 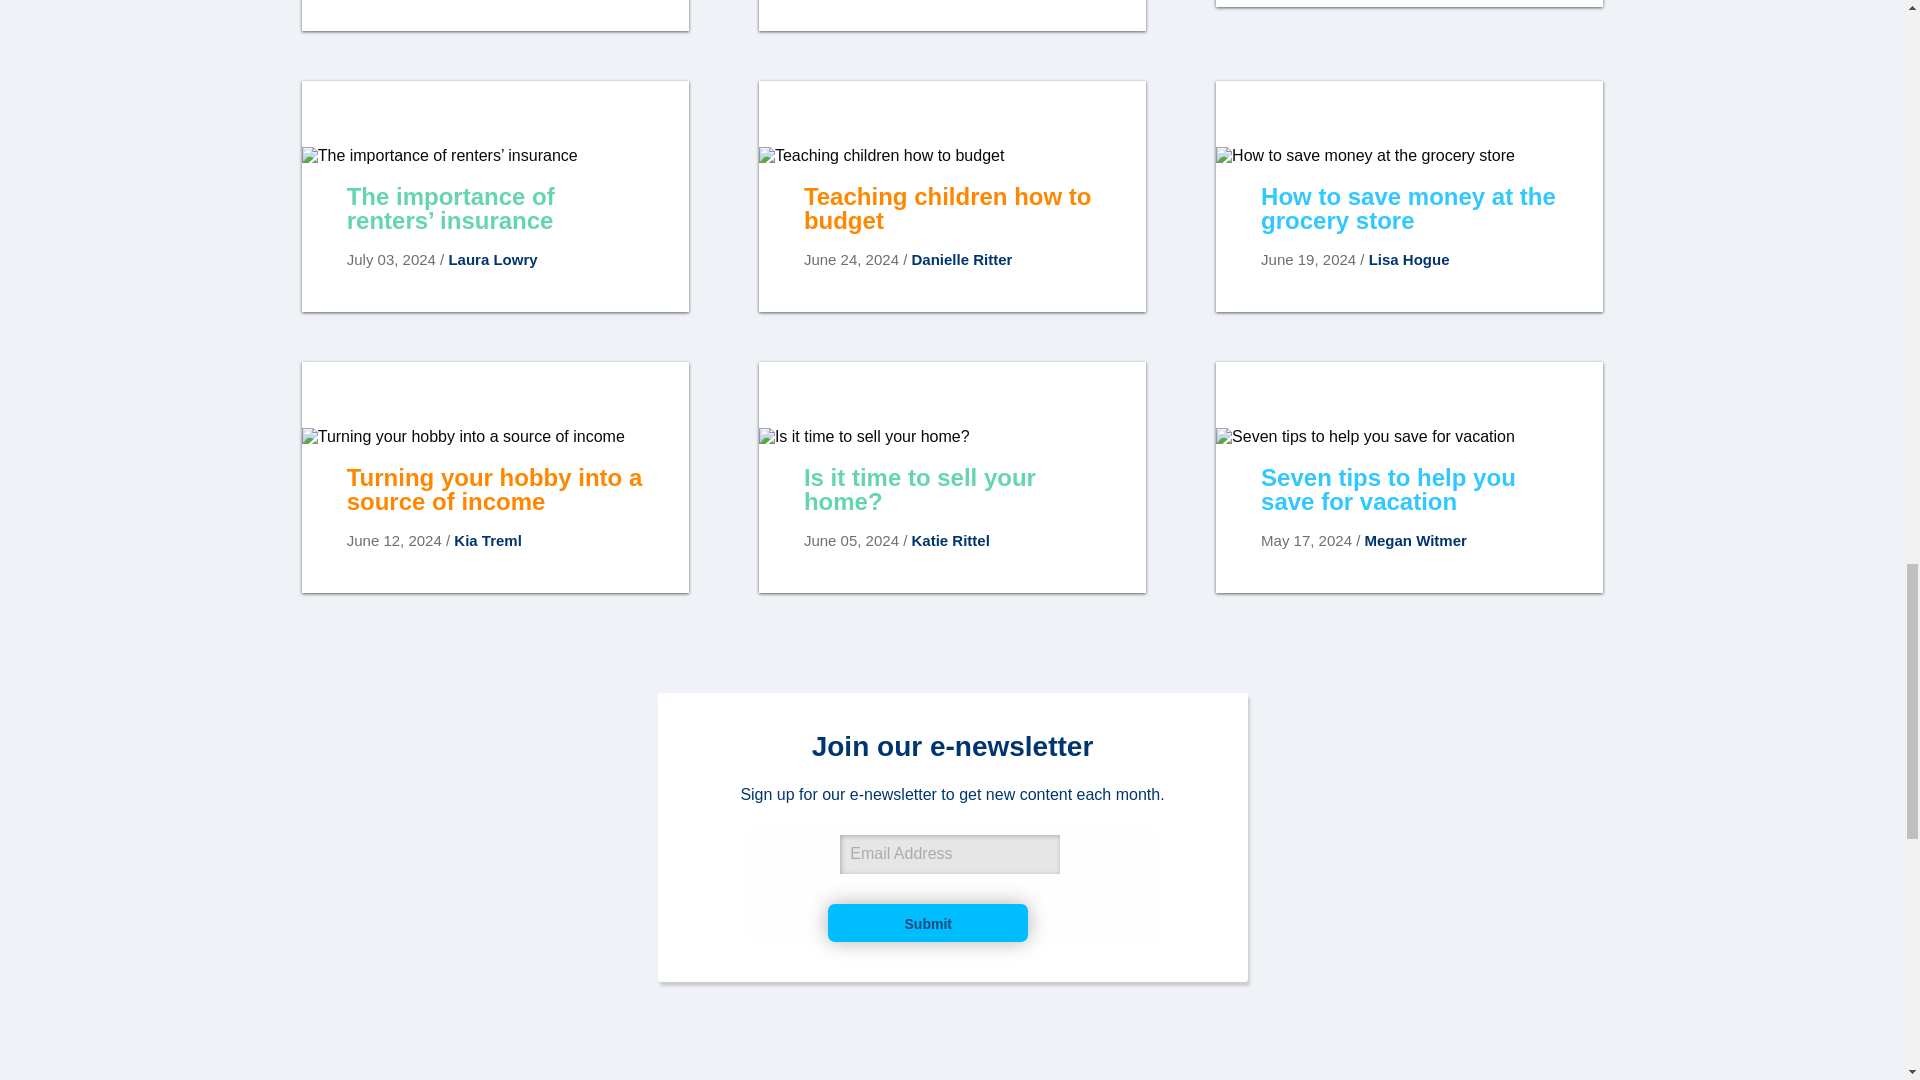 What do you see at coordinates (952, 509) in the screenshot?
I see `Is it time to sell your home?` at bounding box center [952, 509].